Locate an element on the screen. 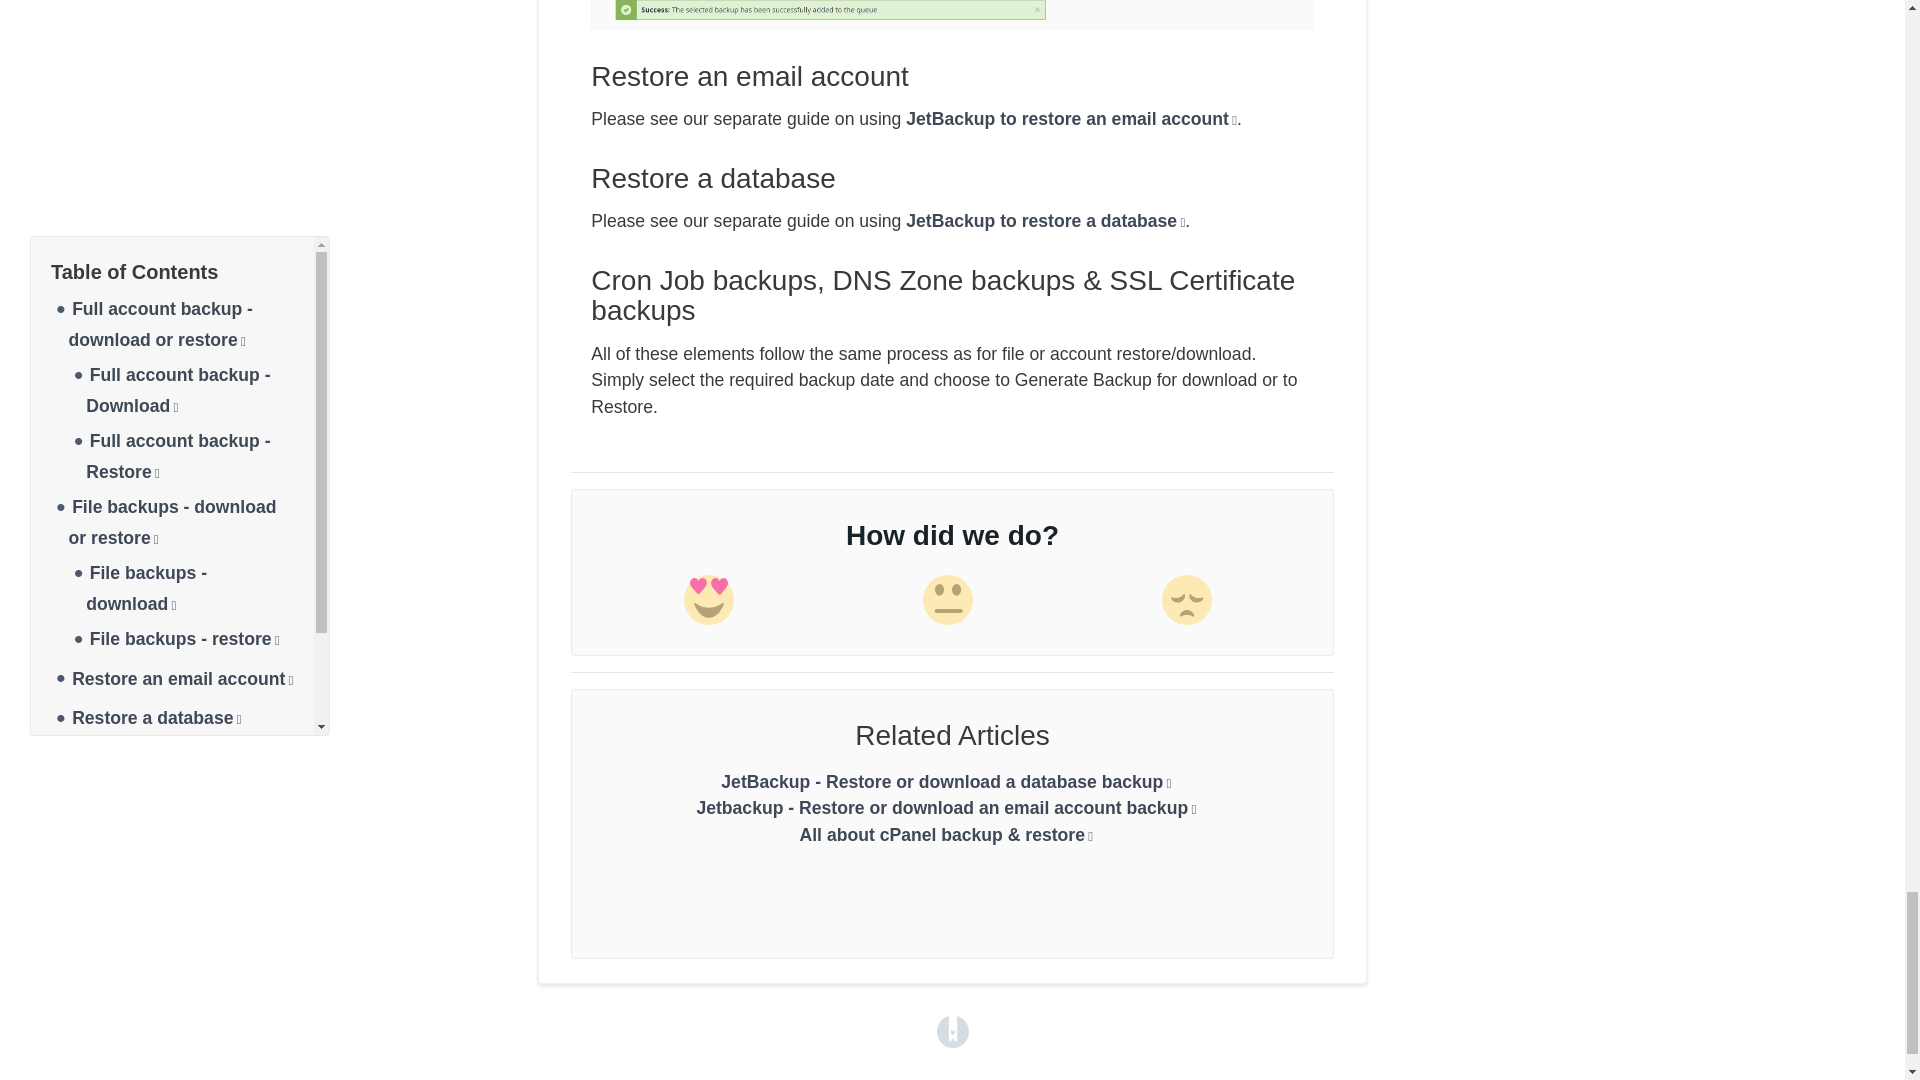  Jetbackup - Restore or download an email account backup is located at coordinates (946, 808).